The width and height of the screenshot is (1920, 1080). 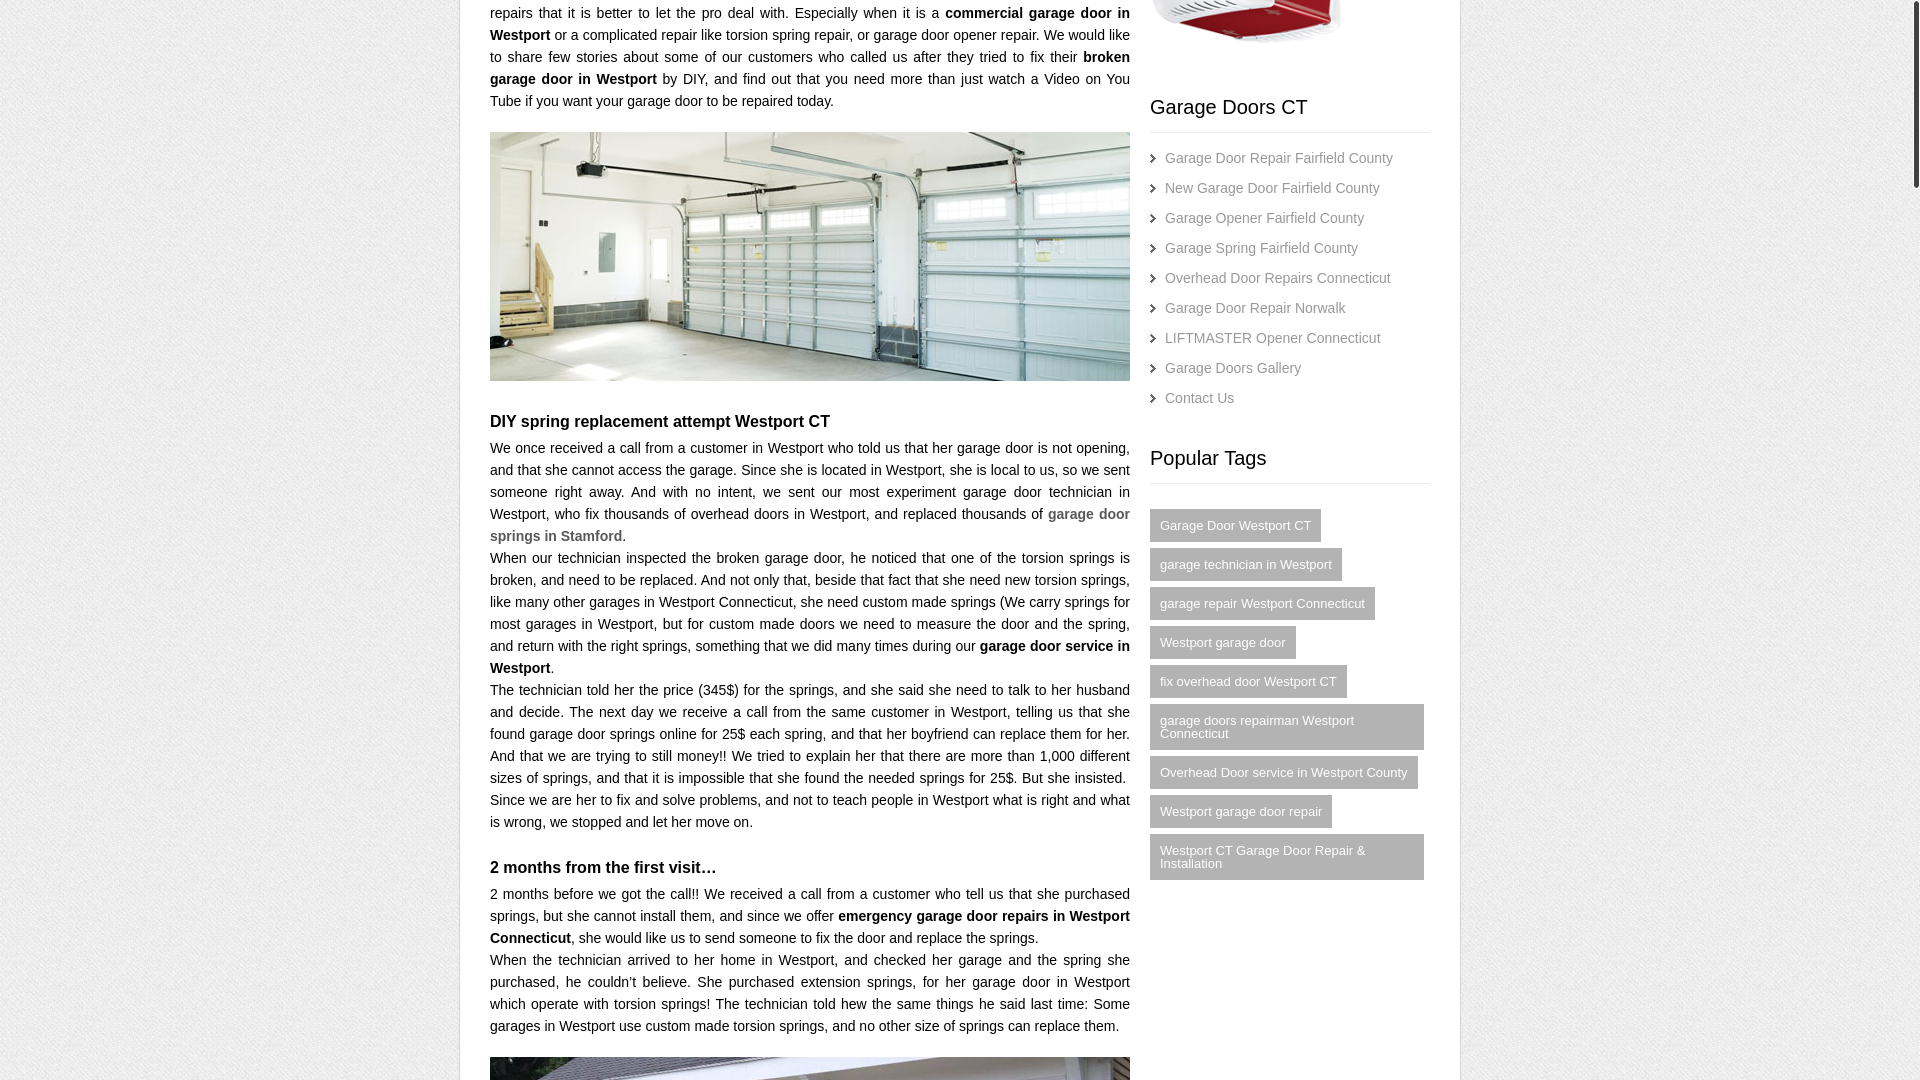 I want to click on spring-opener, so click(x=1290, y=30).